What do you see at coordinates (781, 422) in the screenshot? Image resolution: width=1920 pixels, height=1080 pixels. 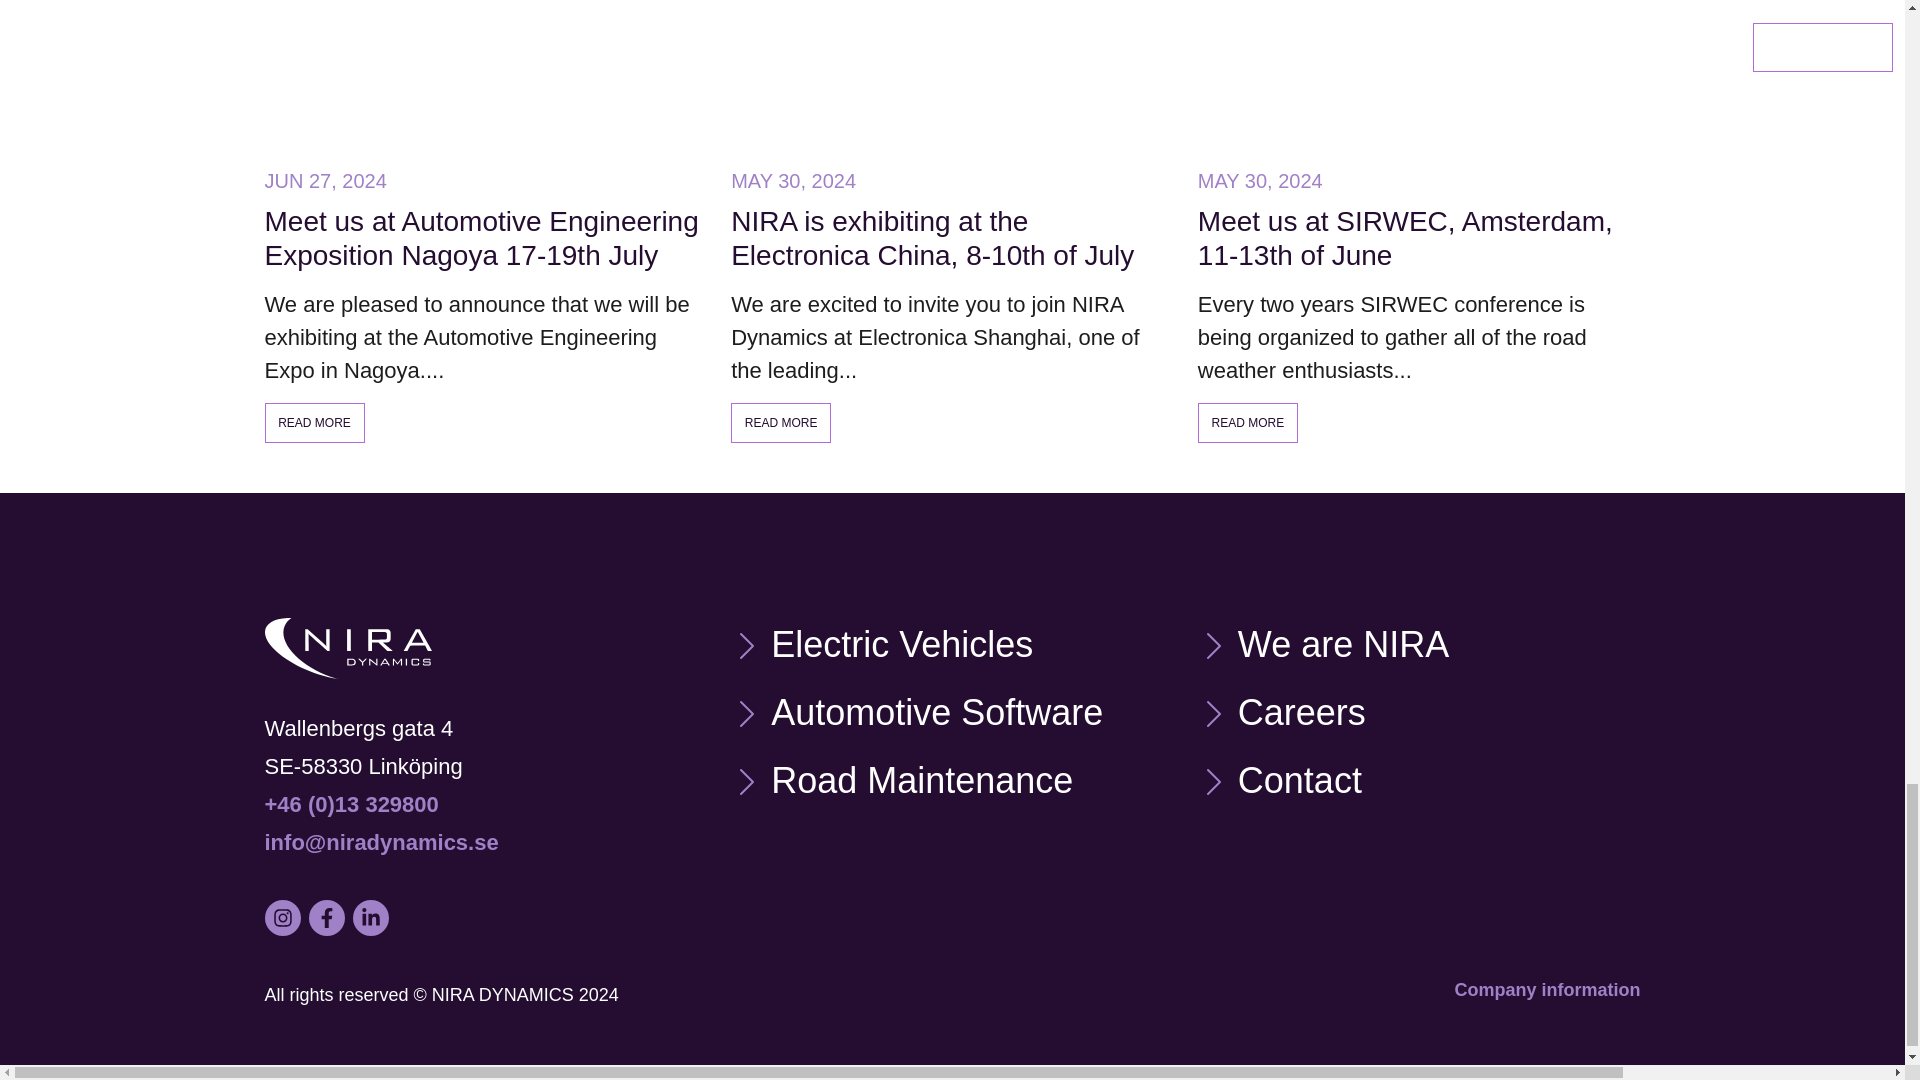 I see `READ MORE` at bounding box center [781, 422].